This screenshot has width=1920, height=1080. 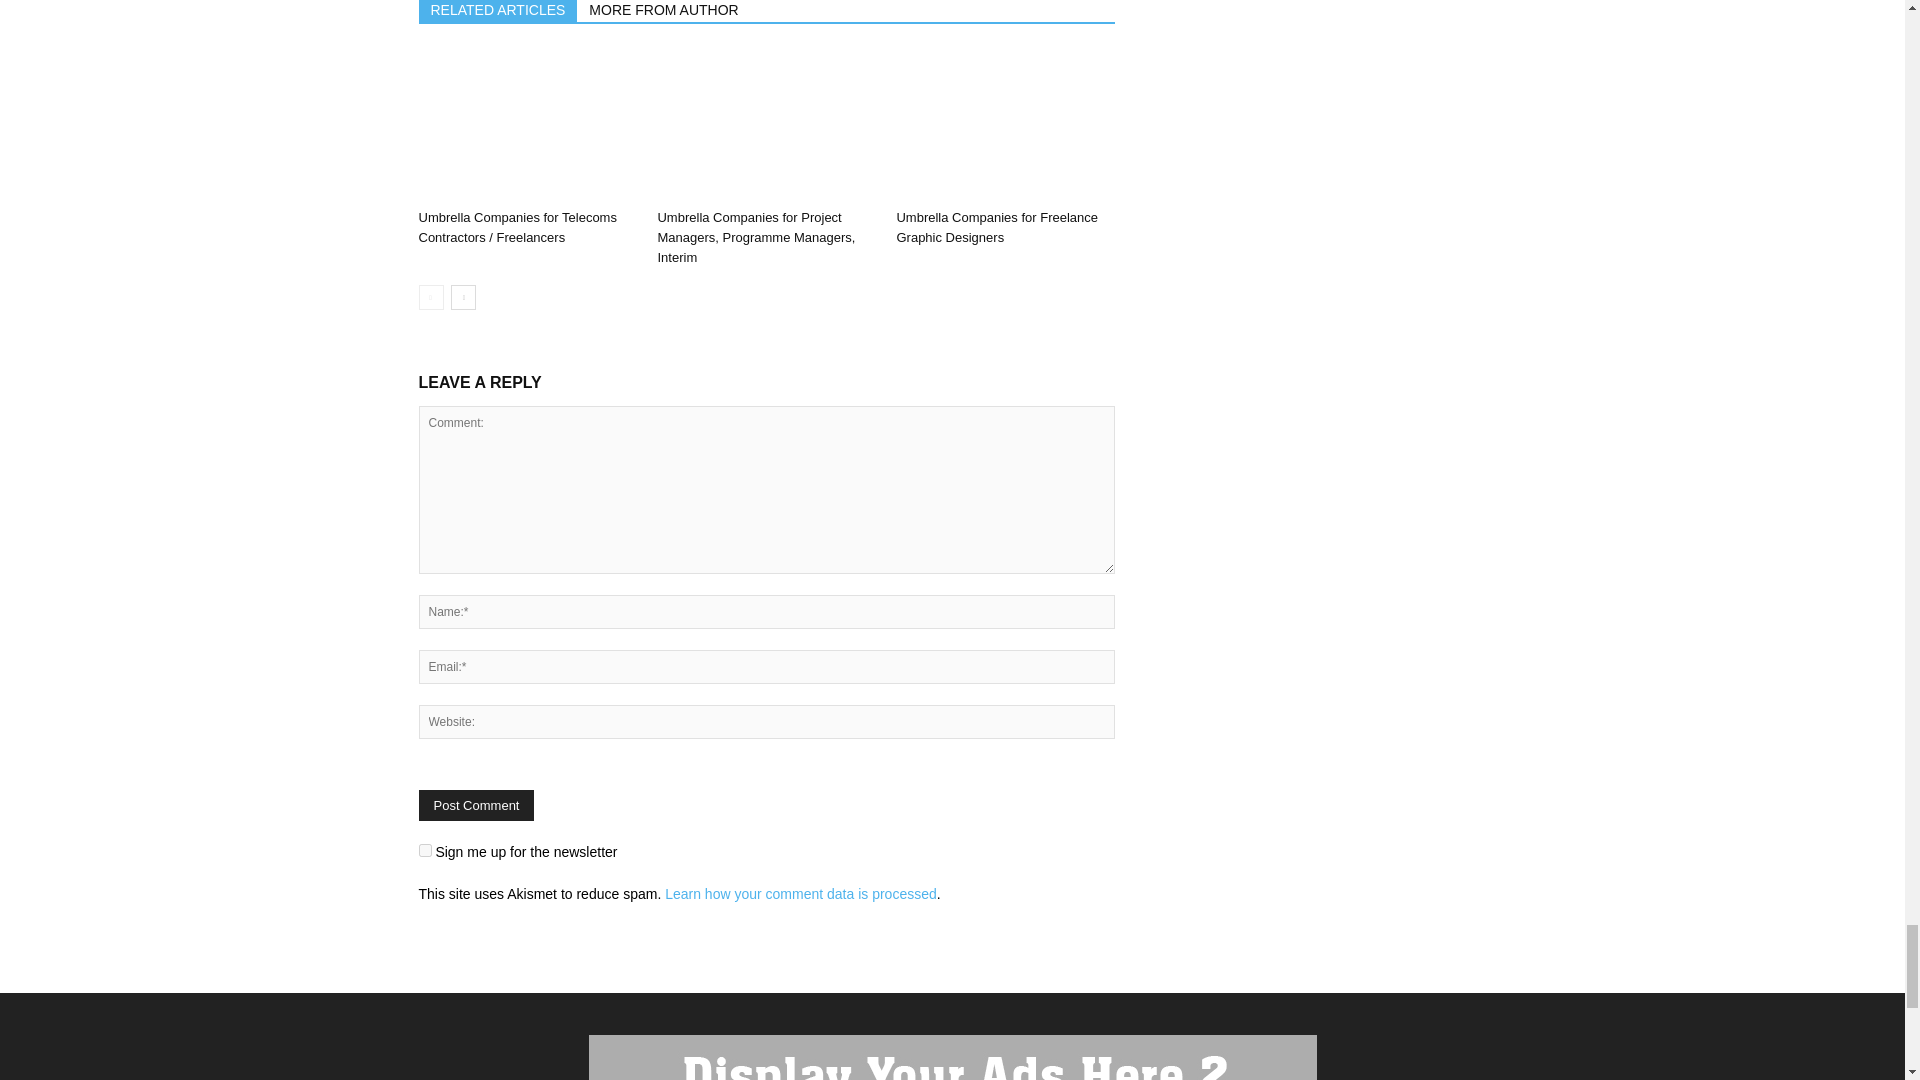 What do you see at coordinates (424, 850) in the screenshot?
I see `1` at bounding box center [424, 850].